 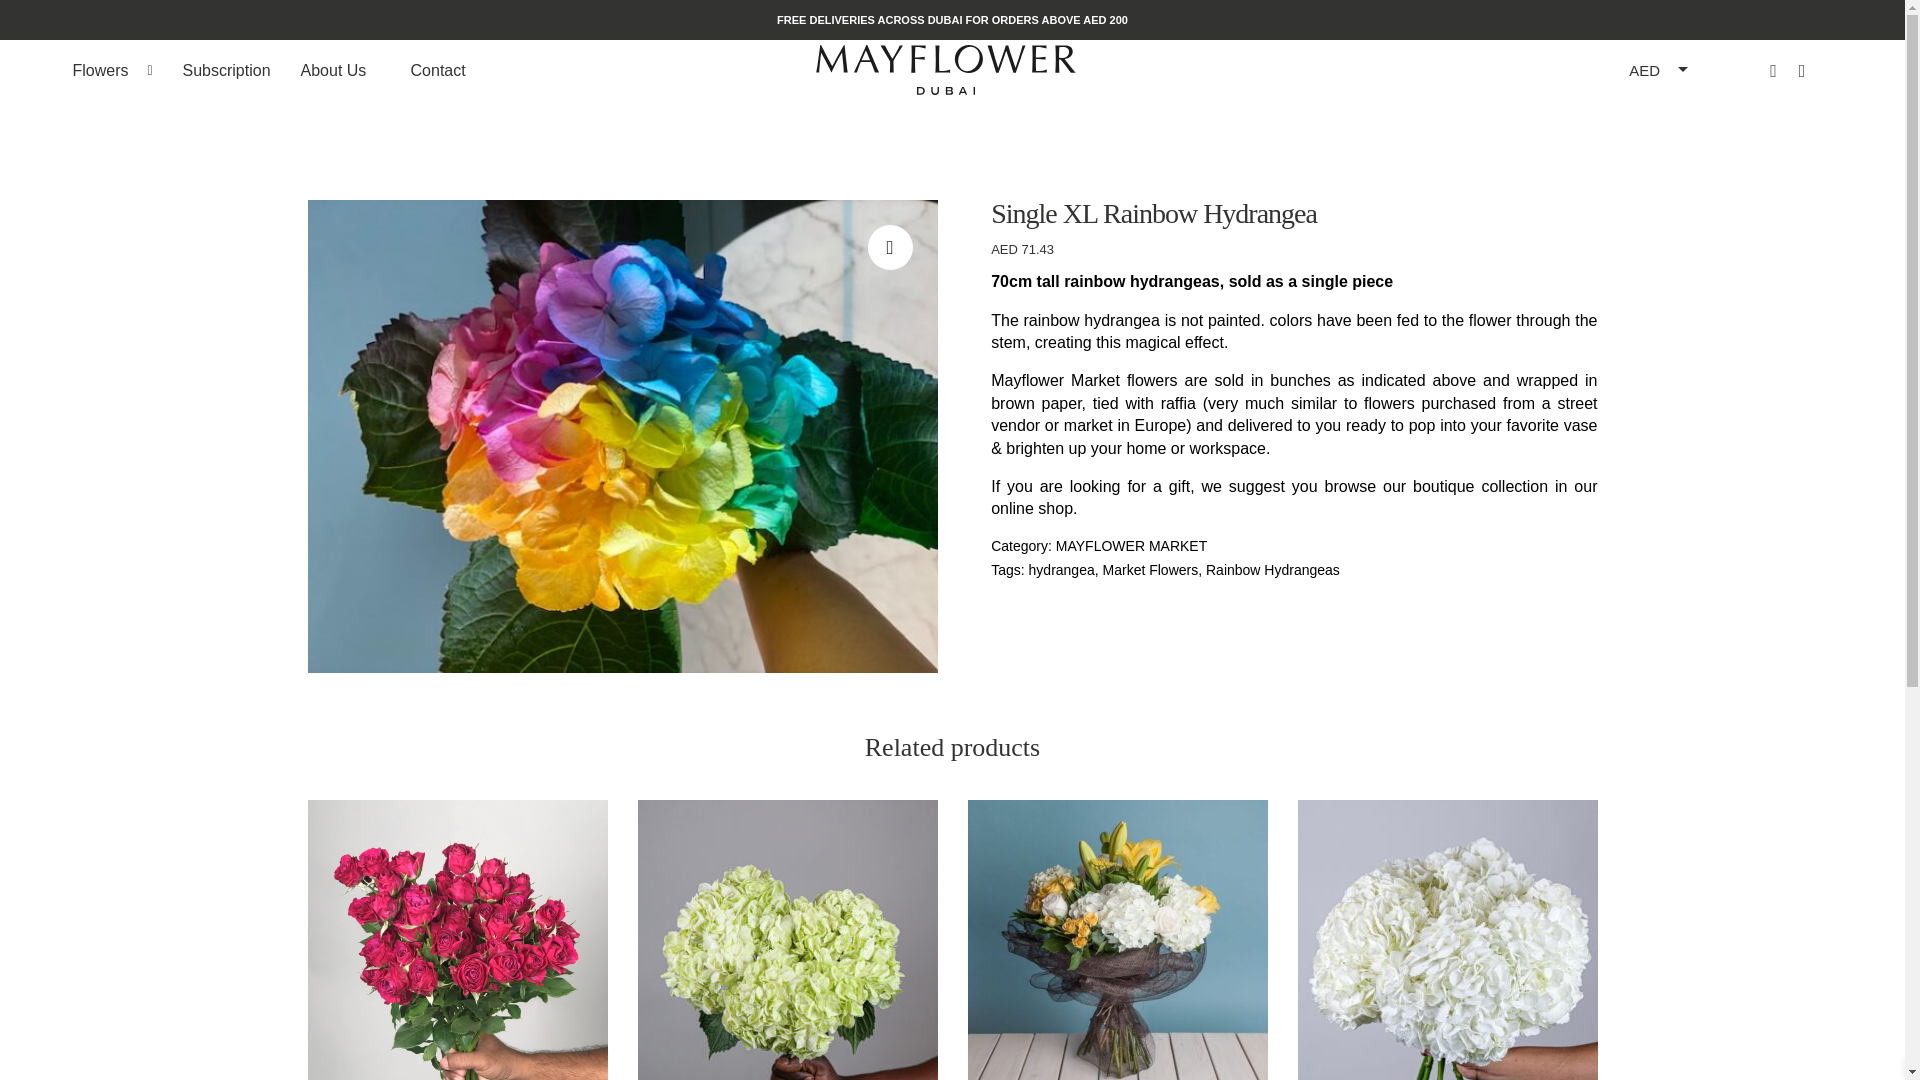 What do you see at coordinates (227, 69) in the screenshot?
I see `Subscription` at bounding box center [227, 69].